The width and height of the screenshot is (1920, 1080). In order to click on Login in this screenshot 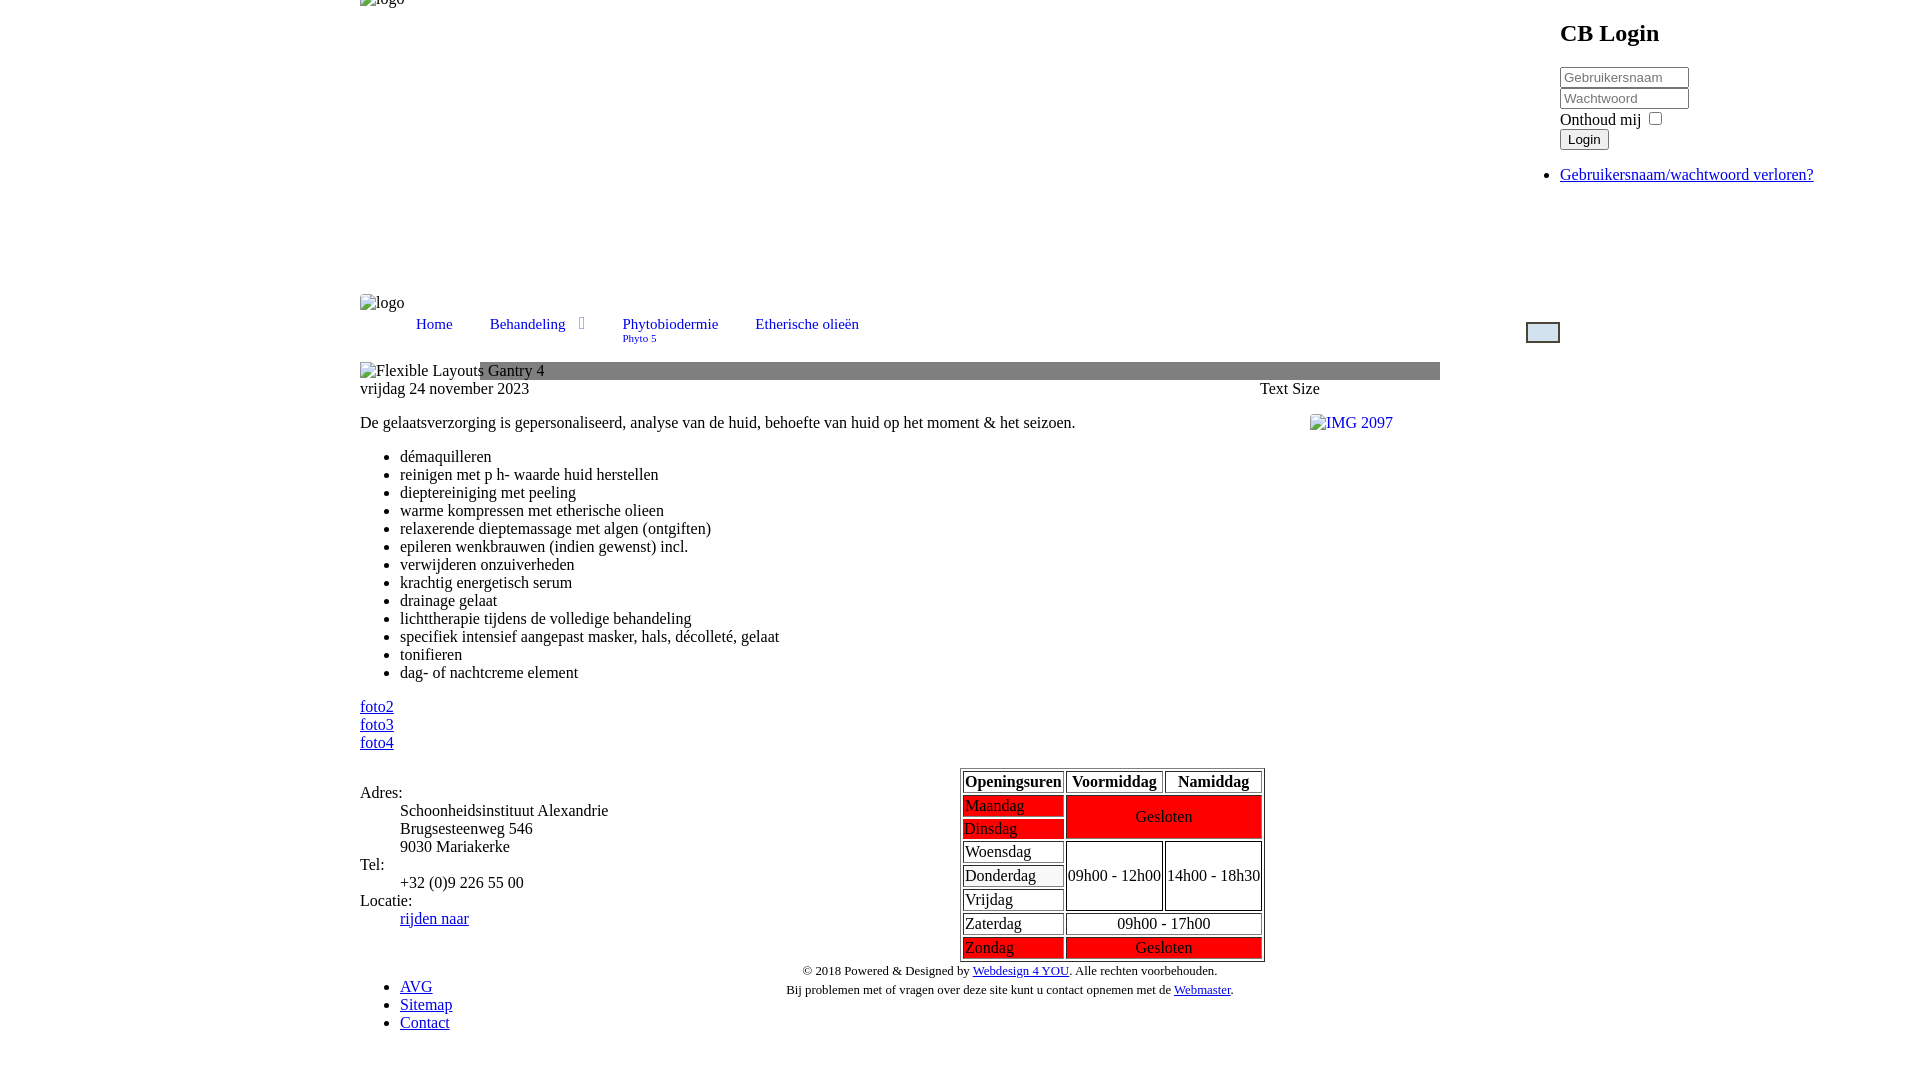, I will do `click(1584, 140)`.